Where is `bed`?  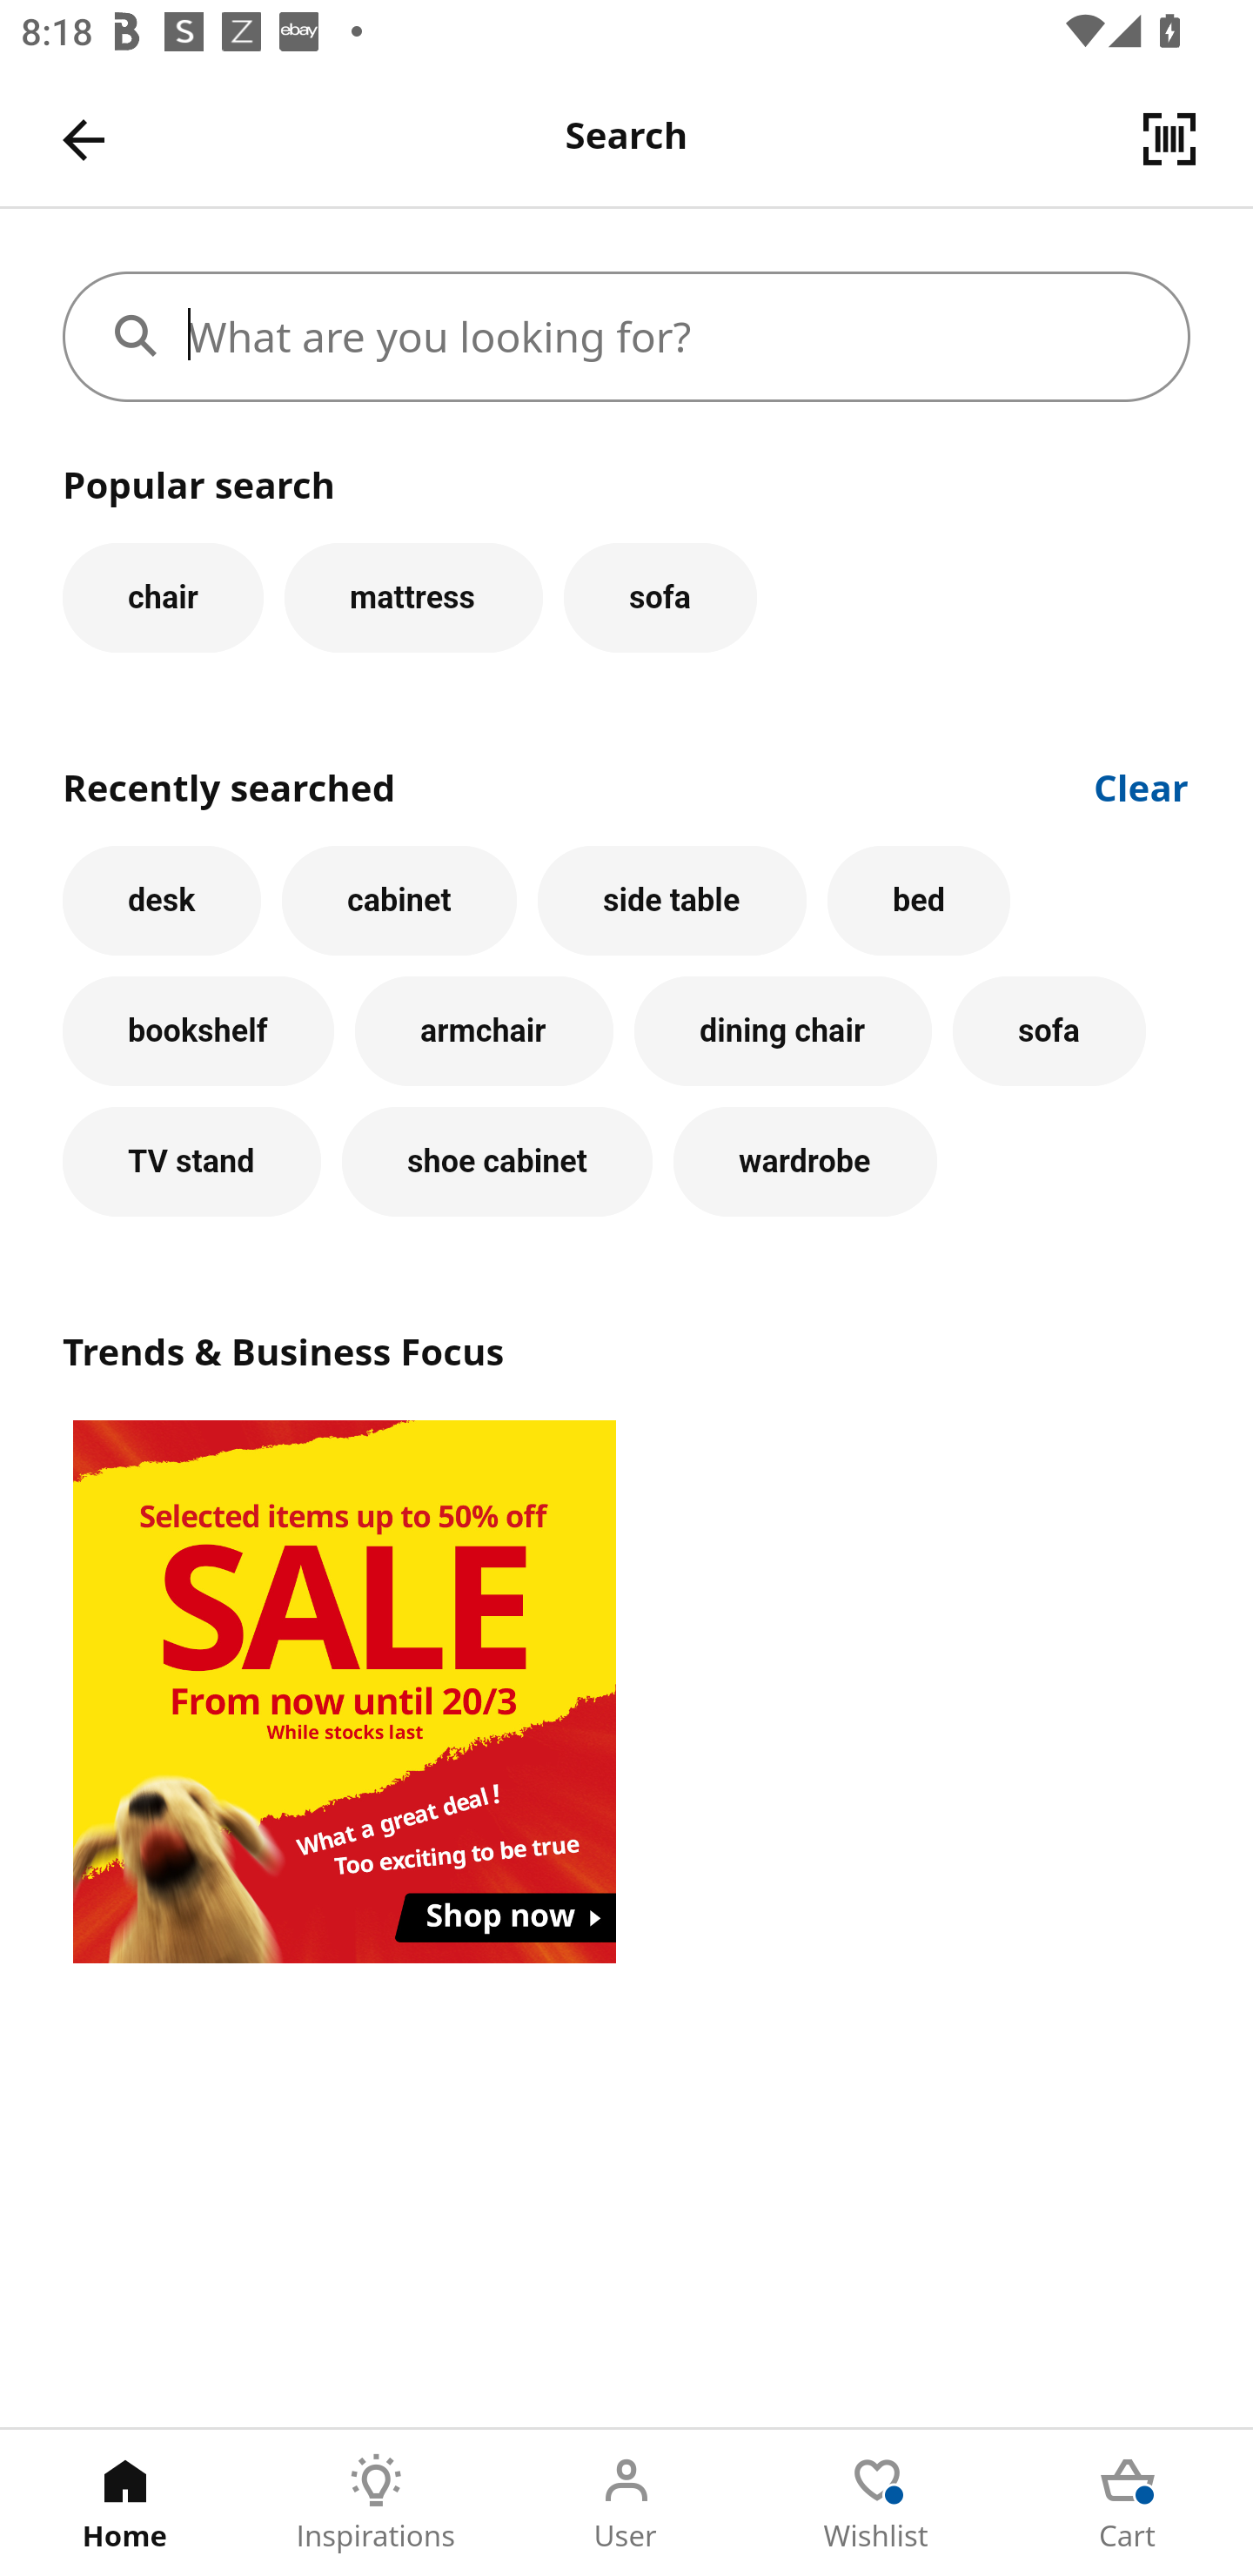
bed is located at coordinates (918, 900).